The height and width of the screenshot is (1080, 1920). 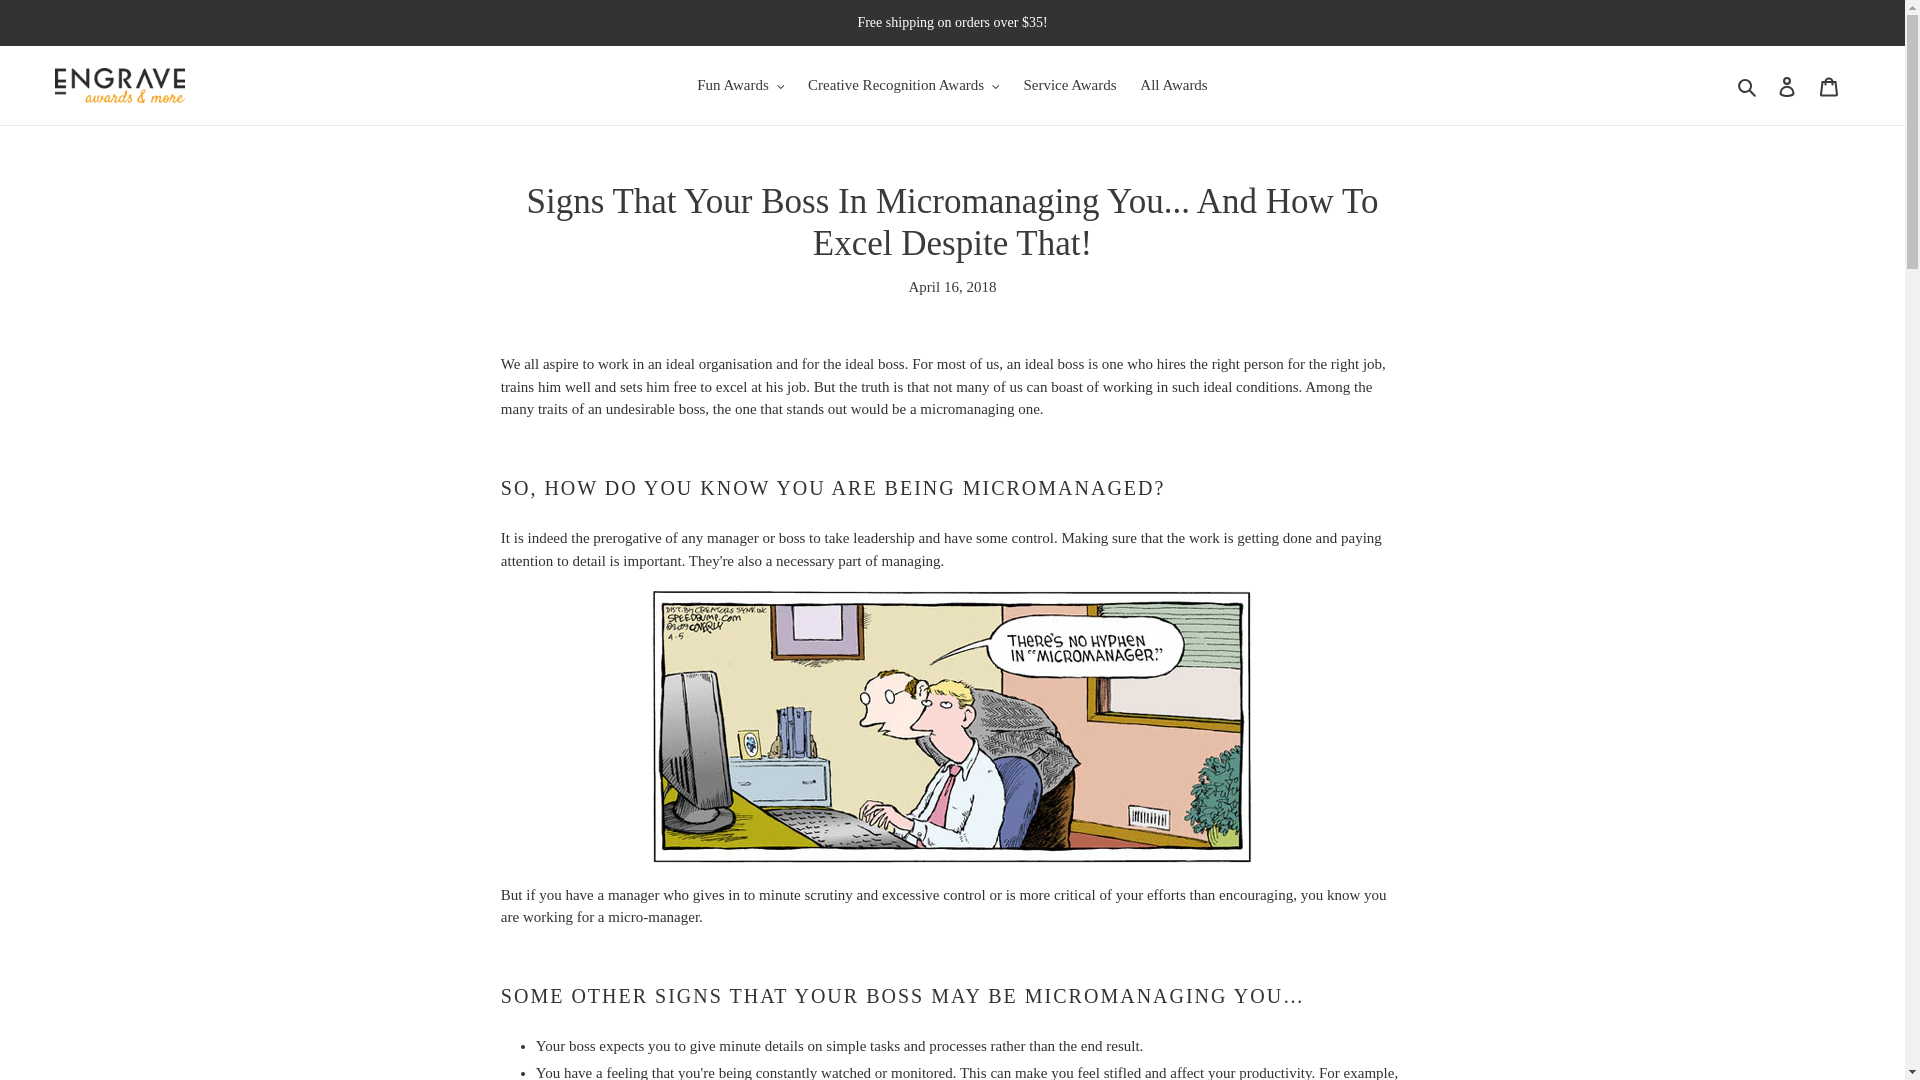 I want to click on Creative Recognition Awards, so click(x=904, y=86).